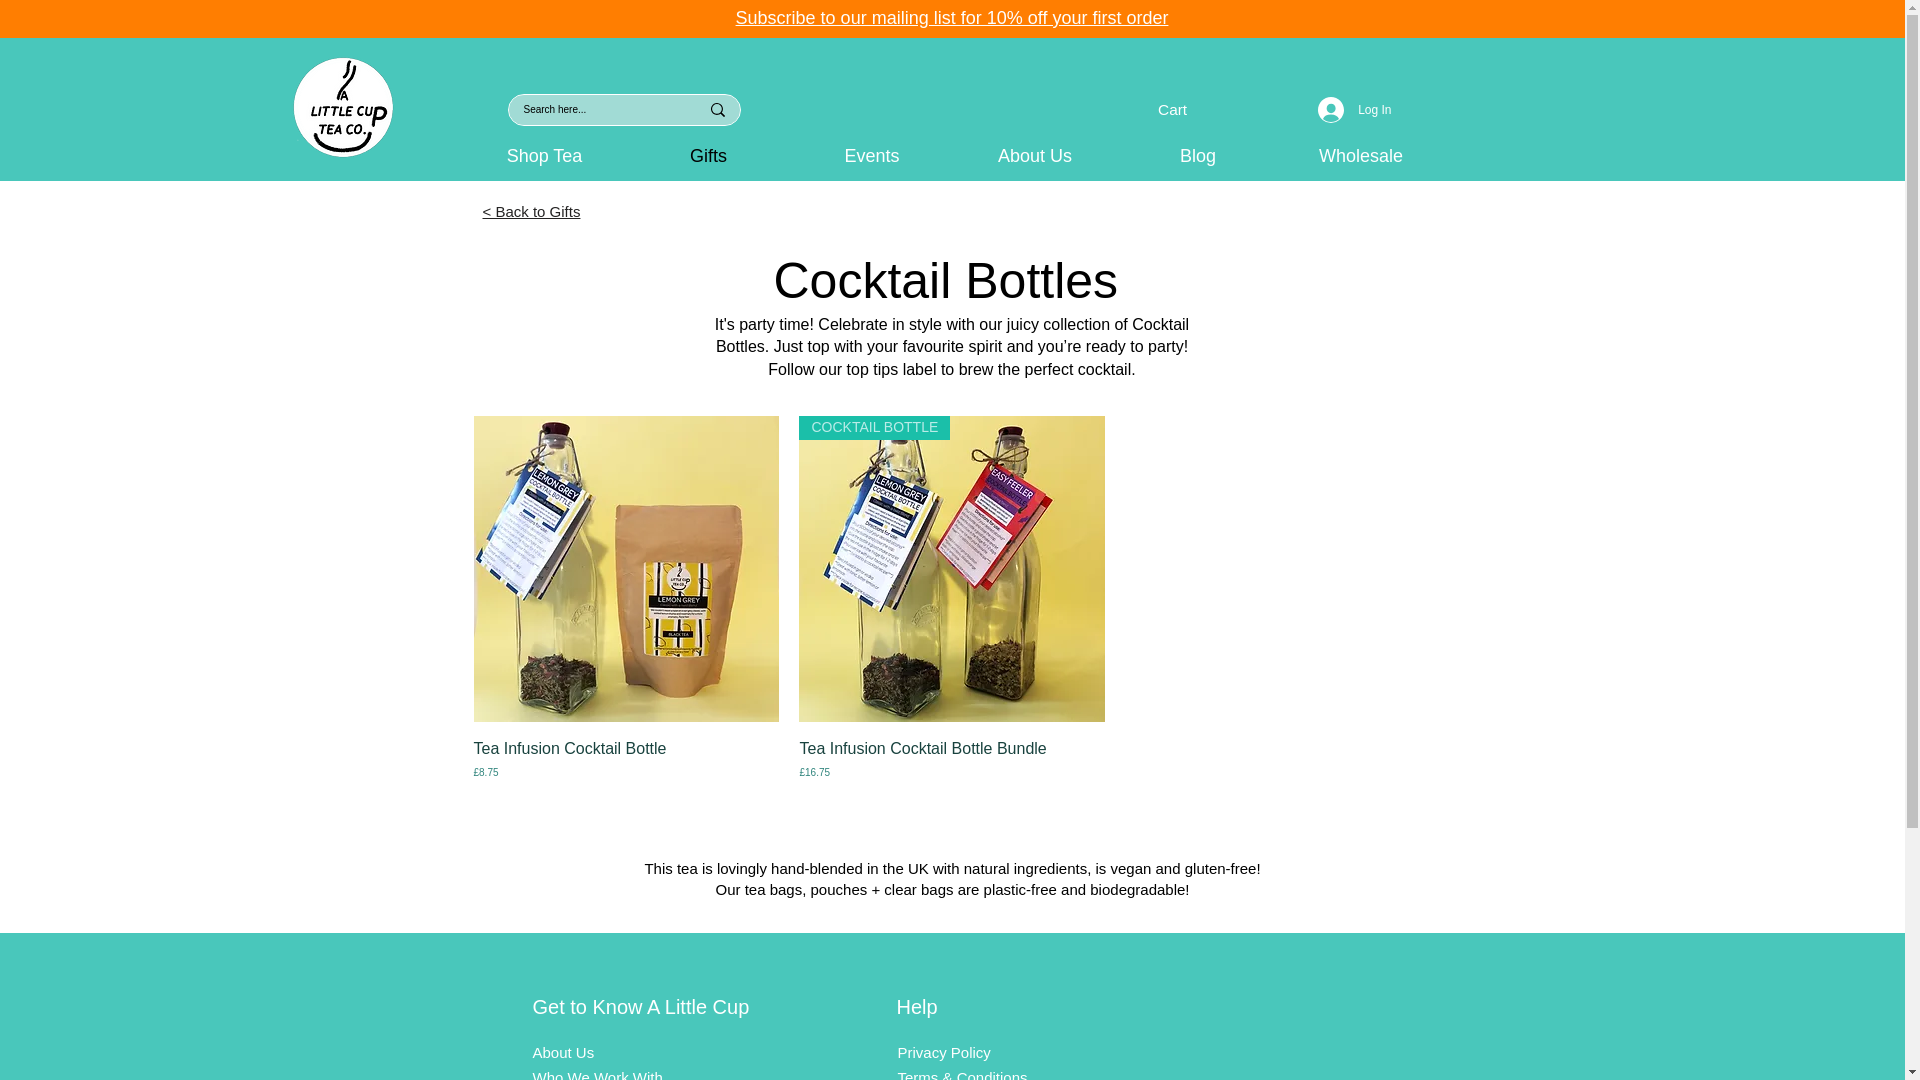 The height and width of the screenshot is (1080, 1920). Describe the element at coordinates (1196, 156) in the screenshot. I see `Blog` at that location.